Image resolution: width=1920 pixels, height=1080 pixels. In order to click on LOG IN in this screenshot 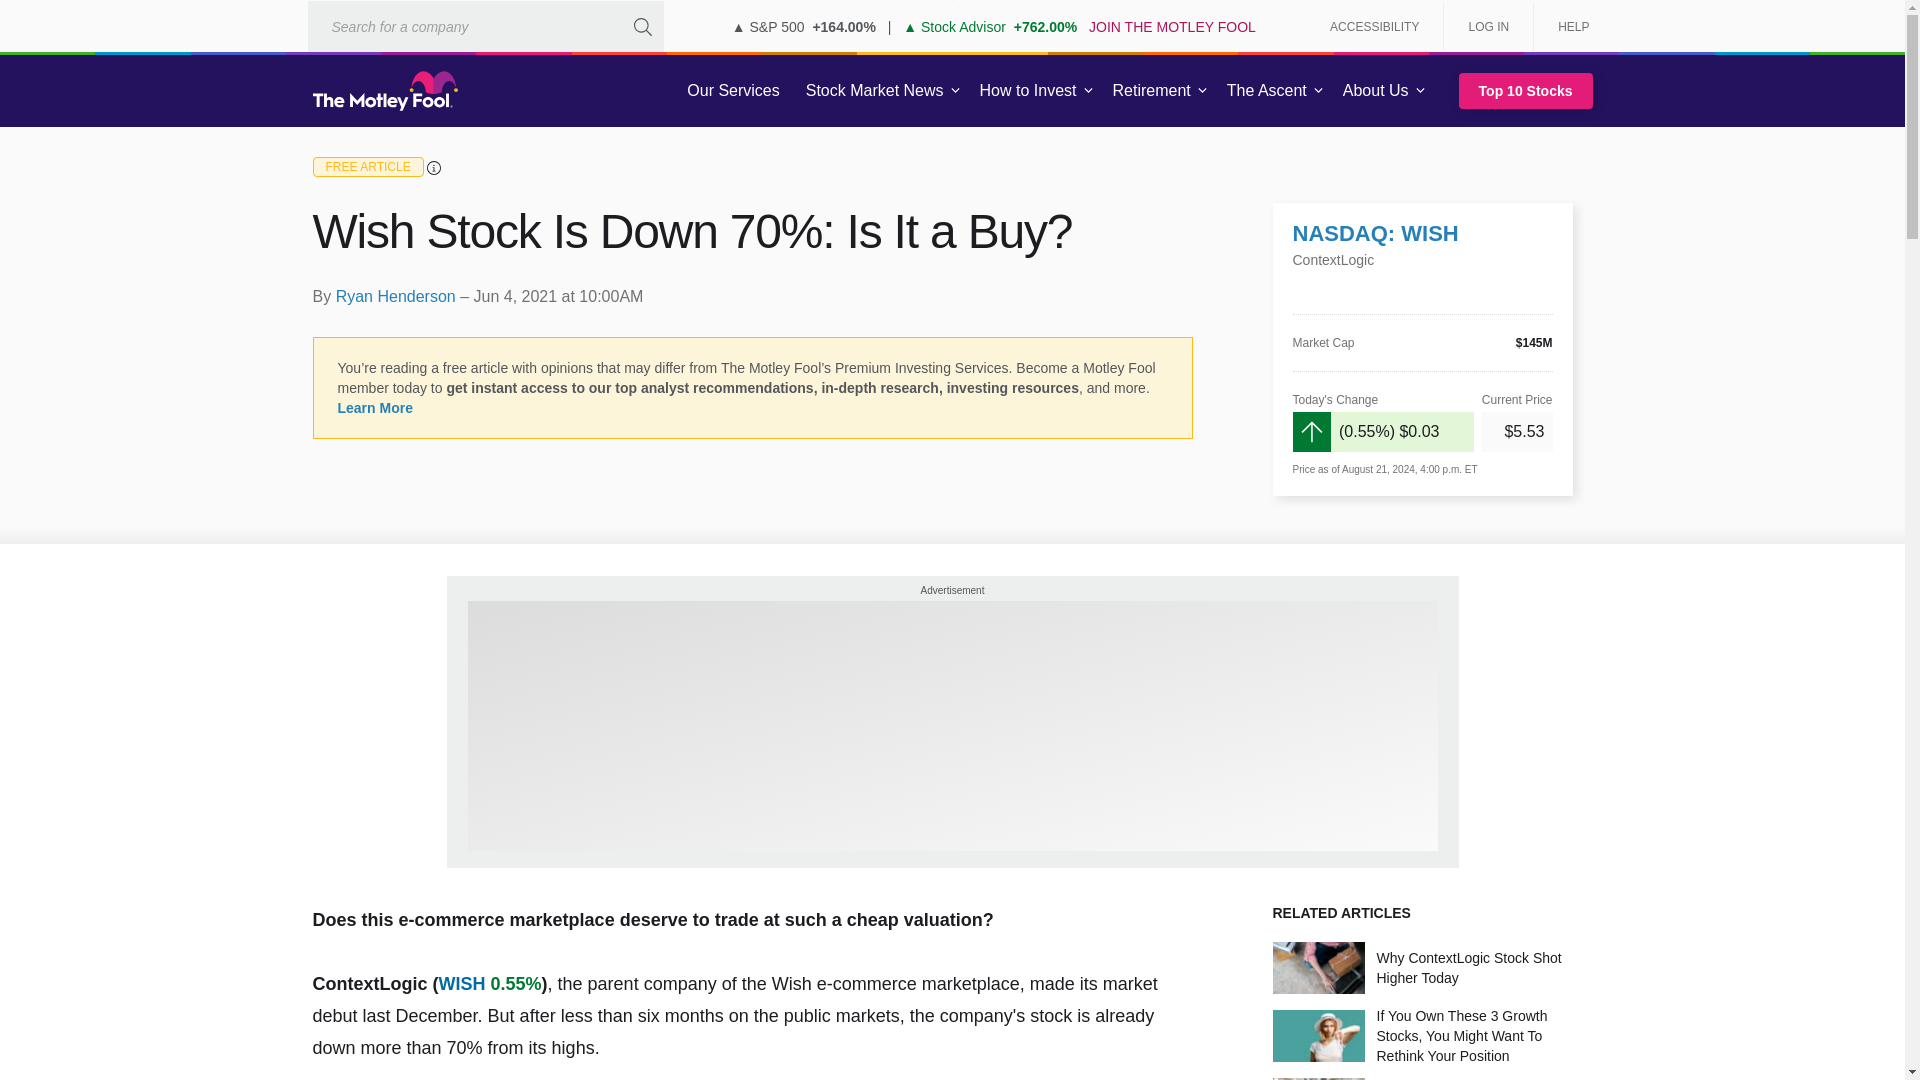, I will do `click(1488, 26)`.